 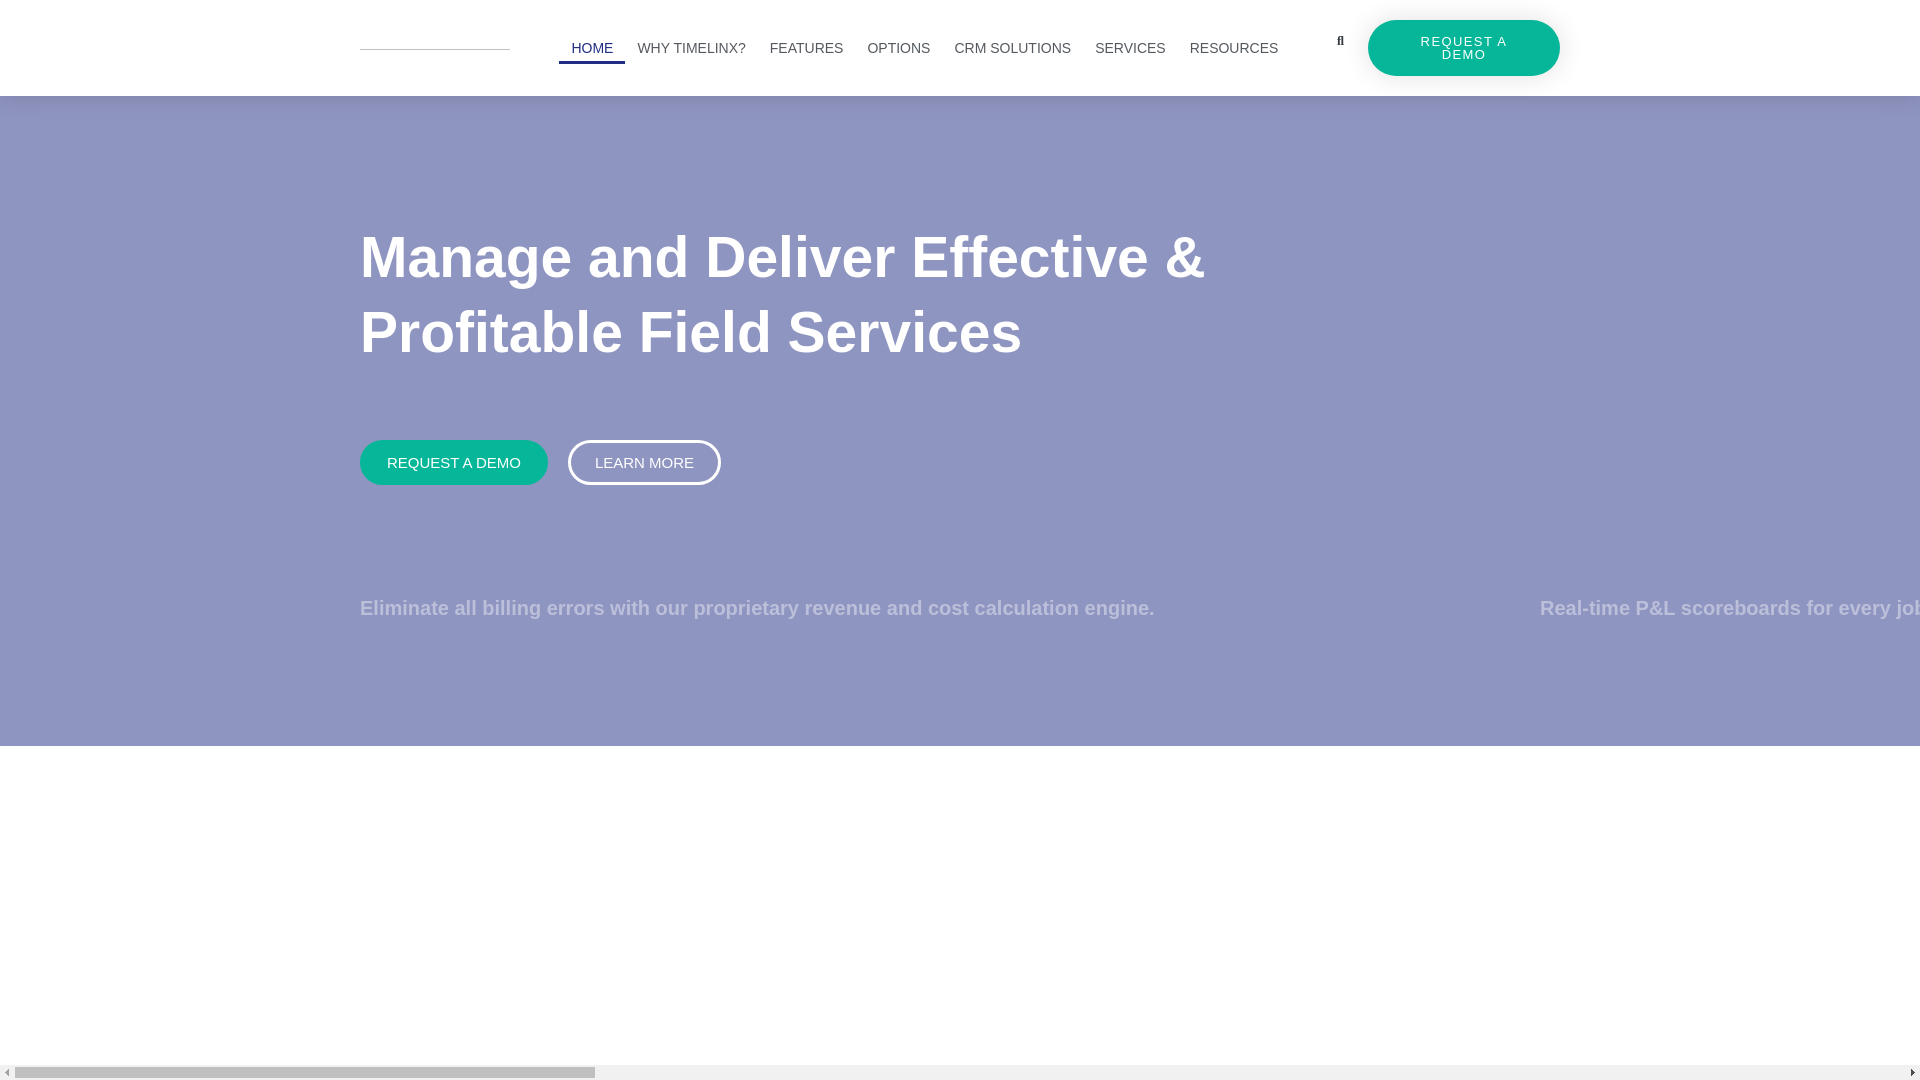 I want to click on CRM SOLUTIONS, so click(x=1012, y=48).